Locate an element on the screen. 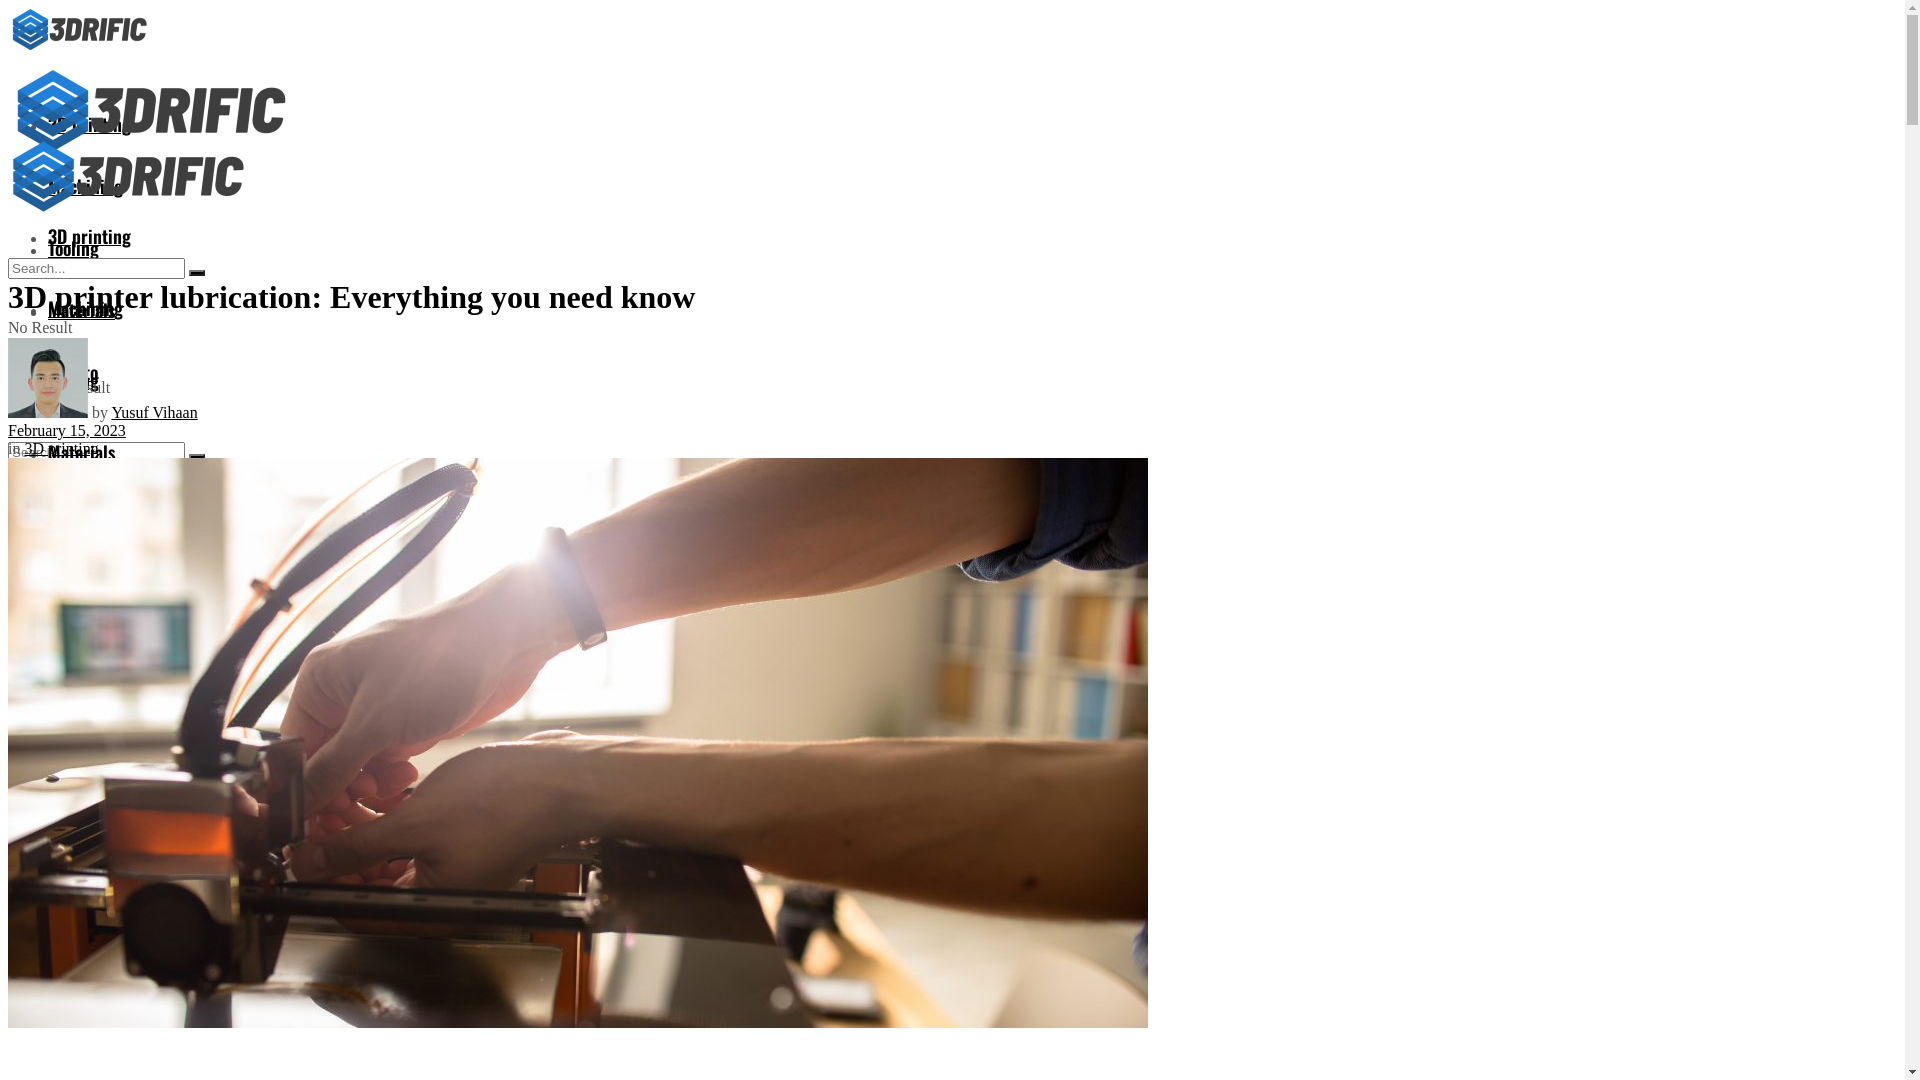  February 15, 2023 is located at coordinates (67, 430).